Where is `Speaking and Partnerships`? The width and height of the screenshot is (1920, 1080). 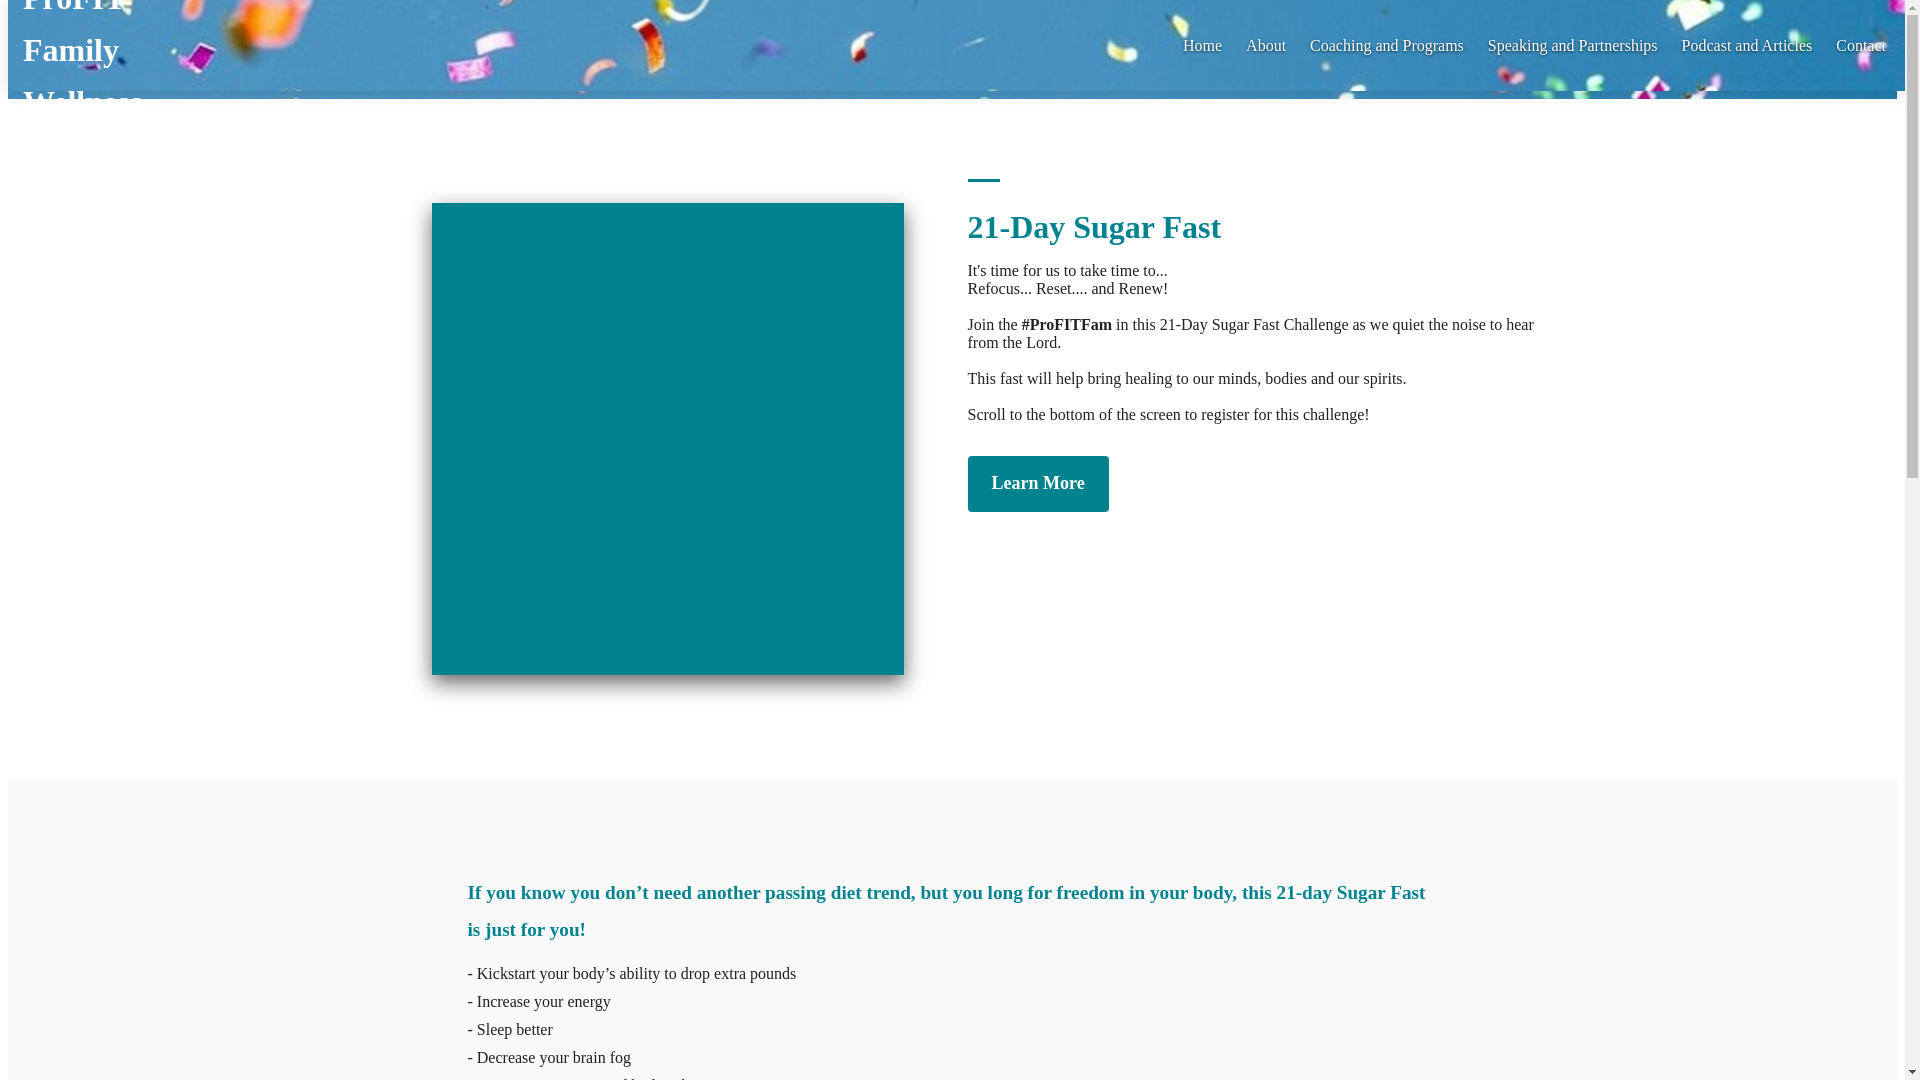 Speaking and Partnerships is located at coordinates (1573, 44).